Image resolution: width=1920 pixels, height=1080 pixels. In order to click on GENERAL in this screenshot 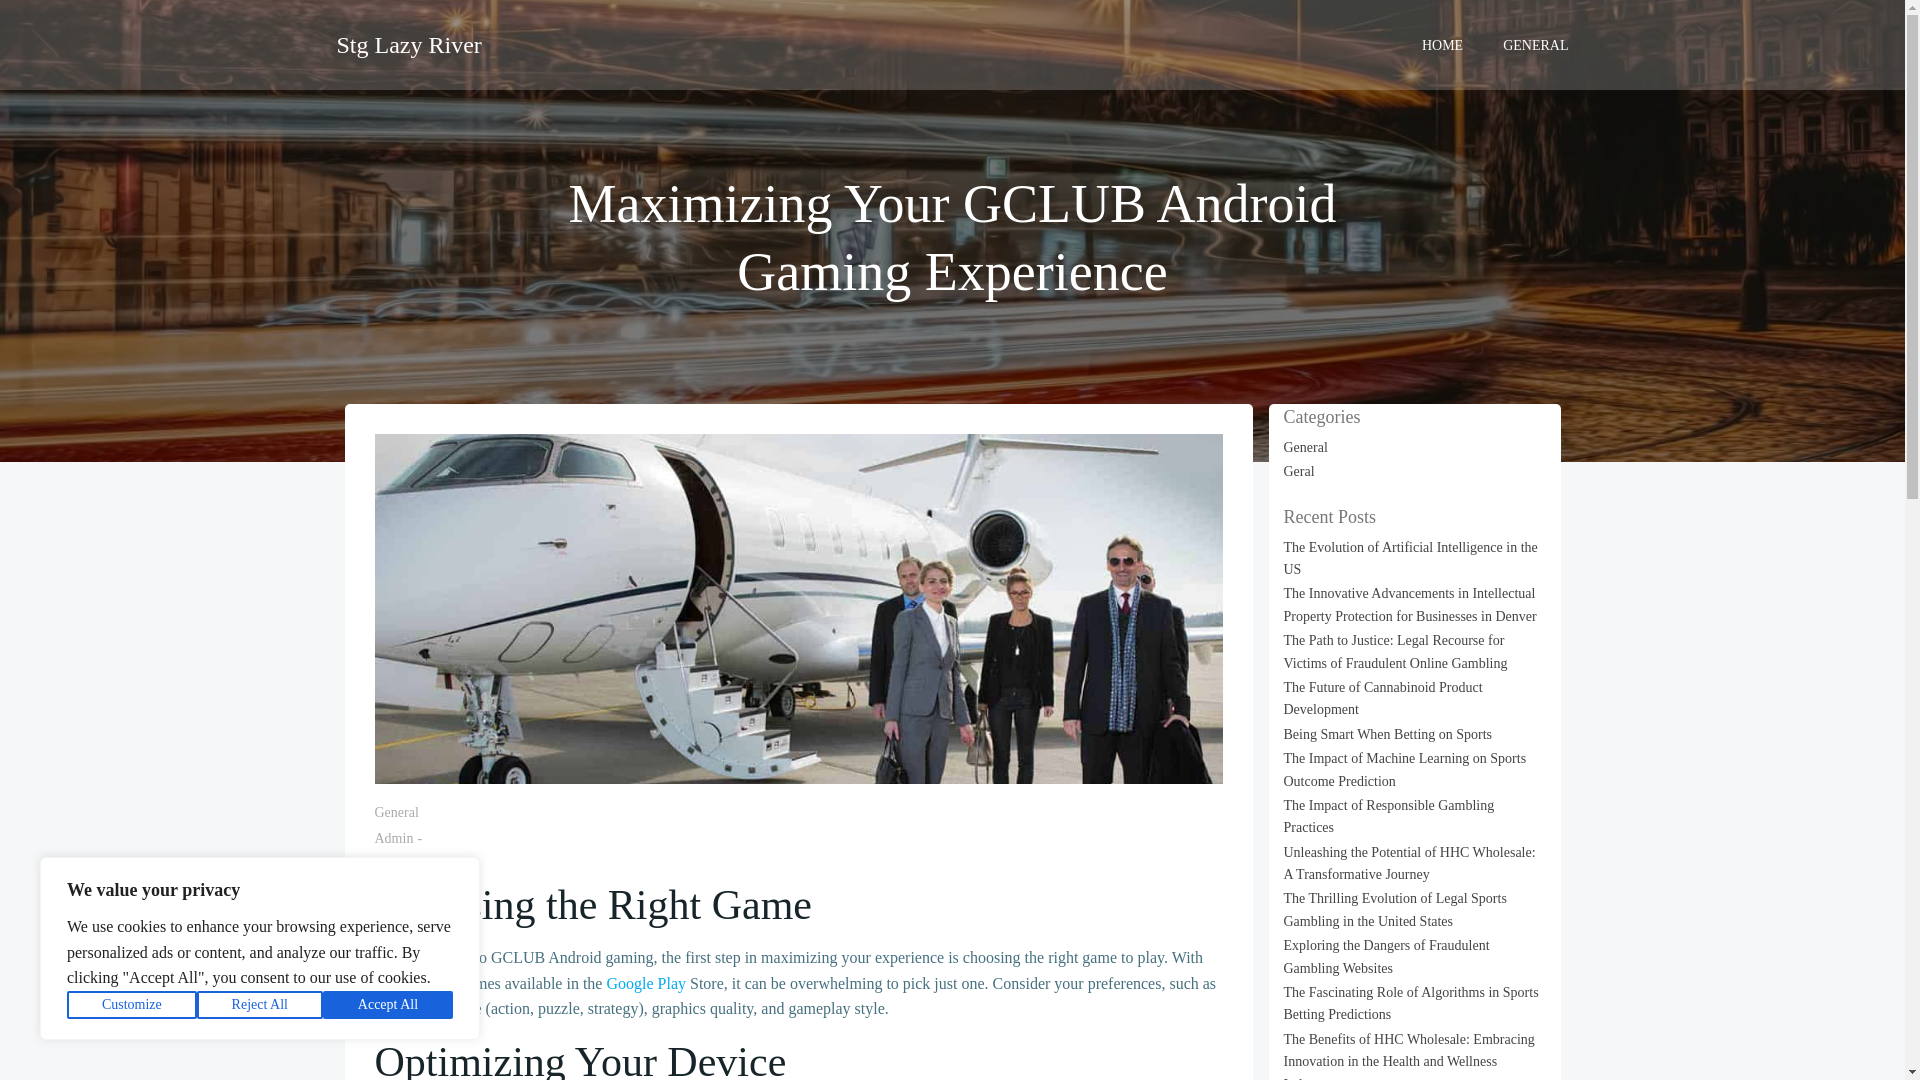, I will do `click(1536, 44)`.